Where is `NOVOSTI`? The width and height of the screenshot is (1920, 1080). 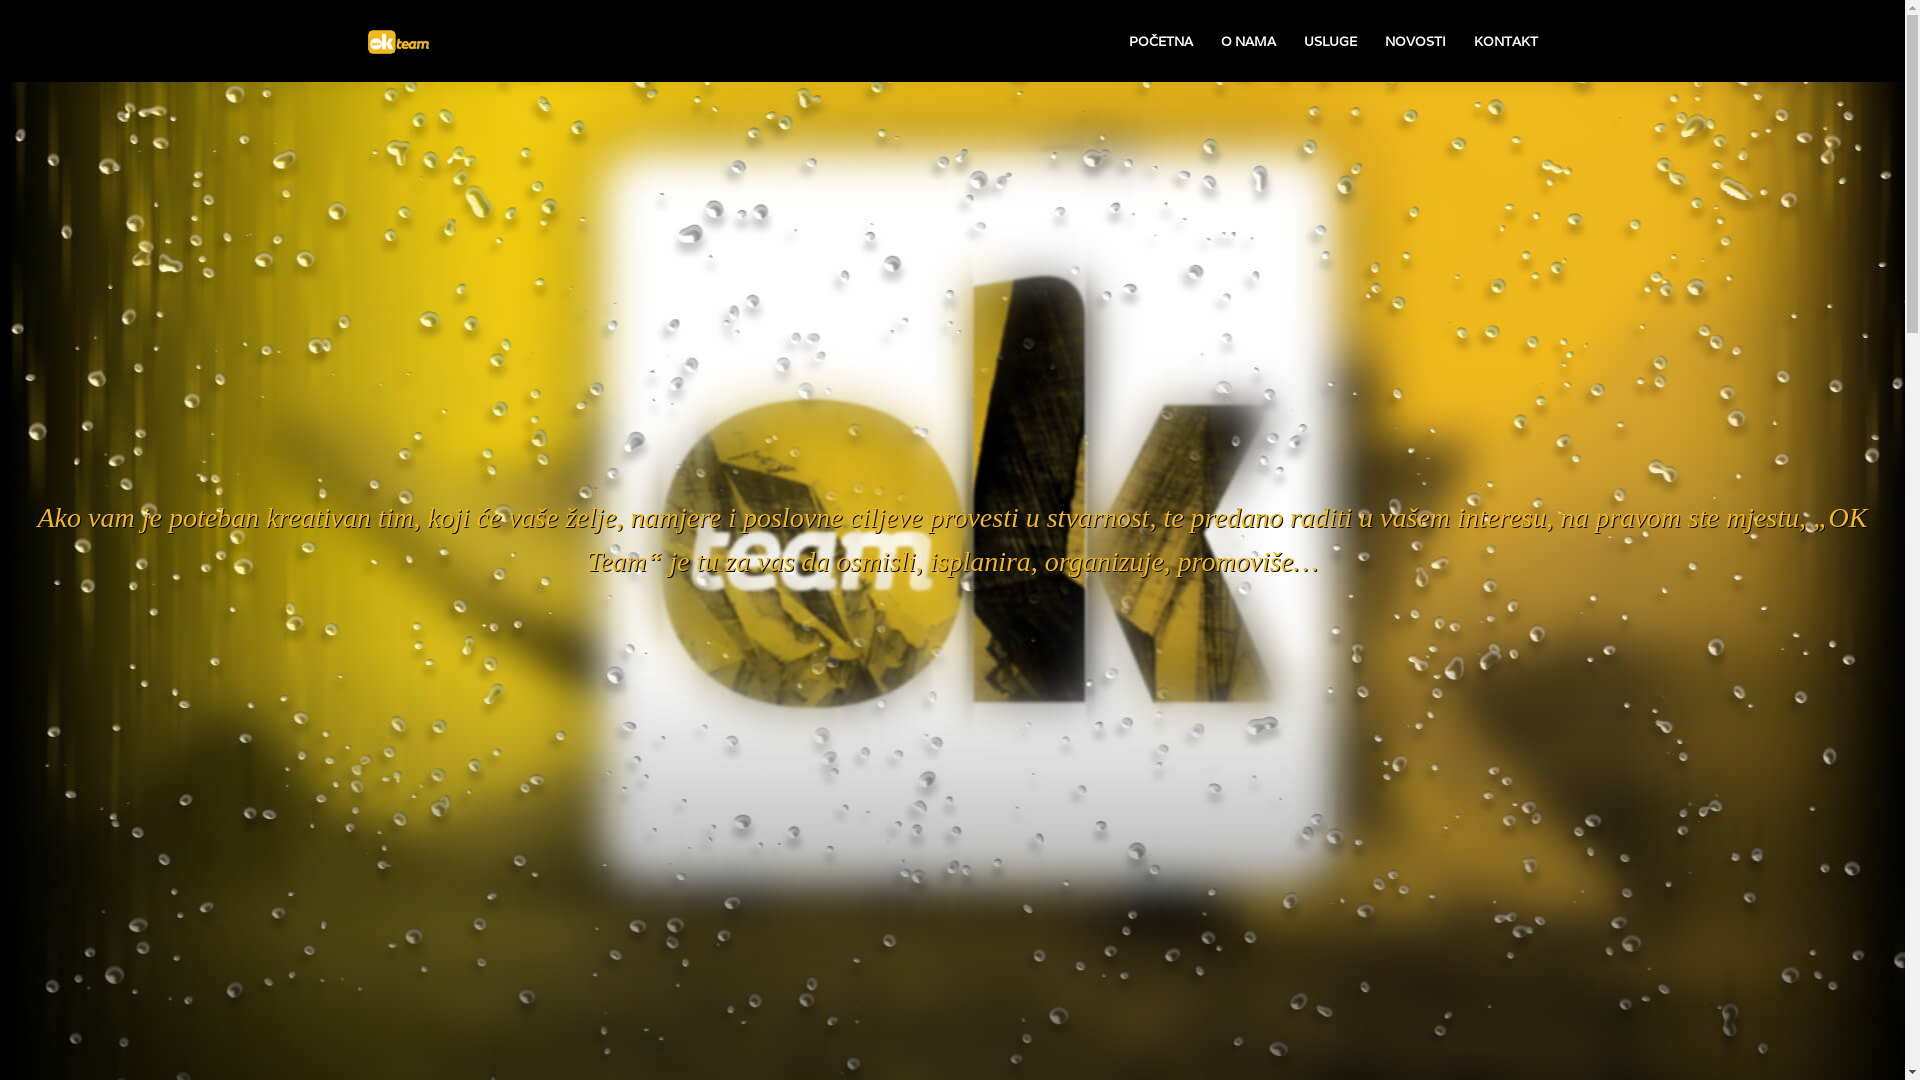
NOVOSTI is located at coordinates (1414, 42).